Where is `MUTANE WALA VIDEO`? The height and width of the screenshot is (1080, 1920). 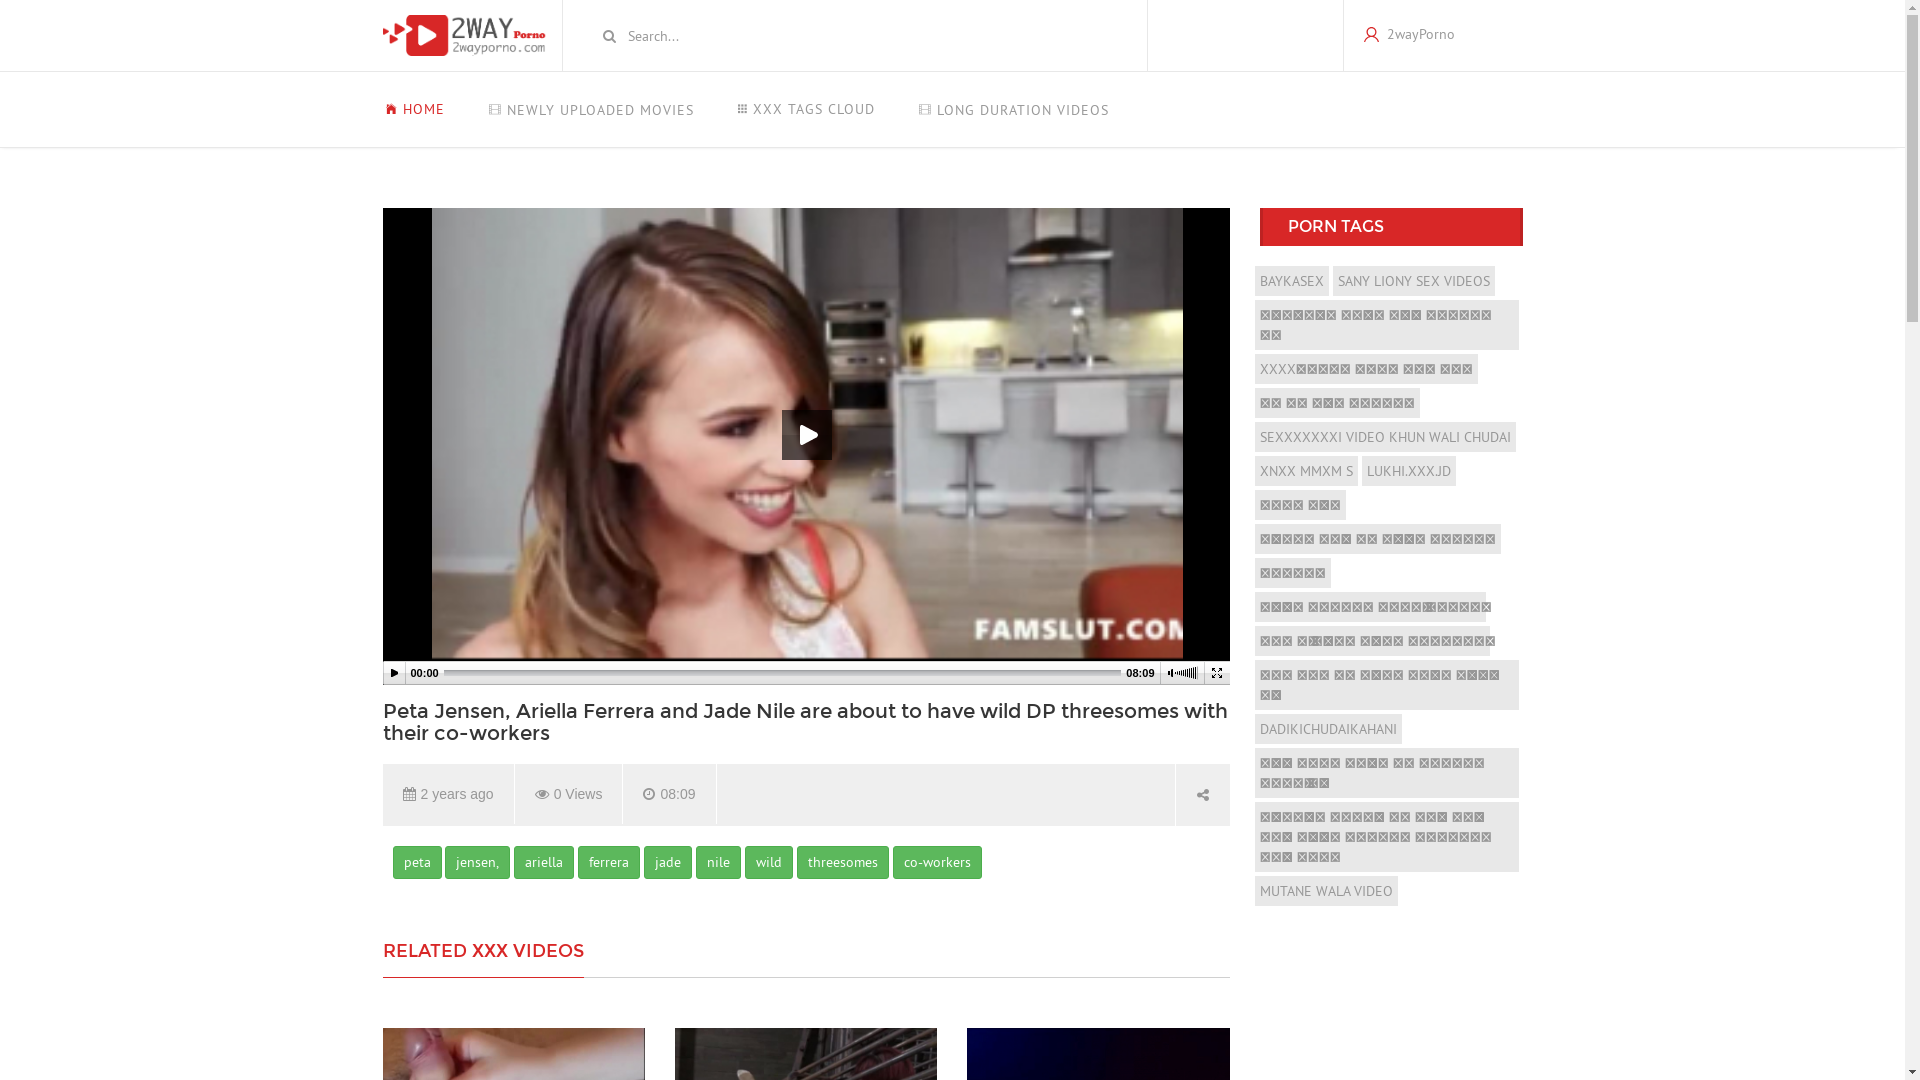
MUTANE WALA VIDEO is located at coordinates (1326, 891).